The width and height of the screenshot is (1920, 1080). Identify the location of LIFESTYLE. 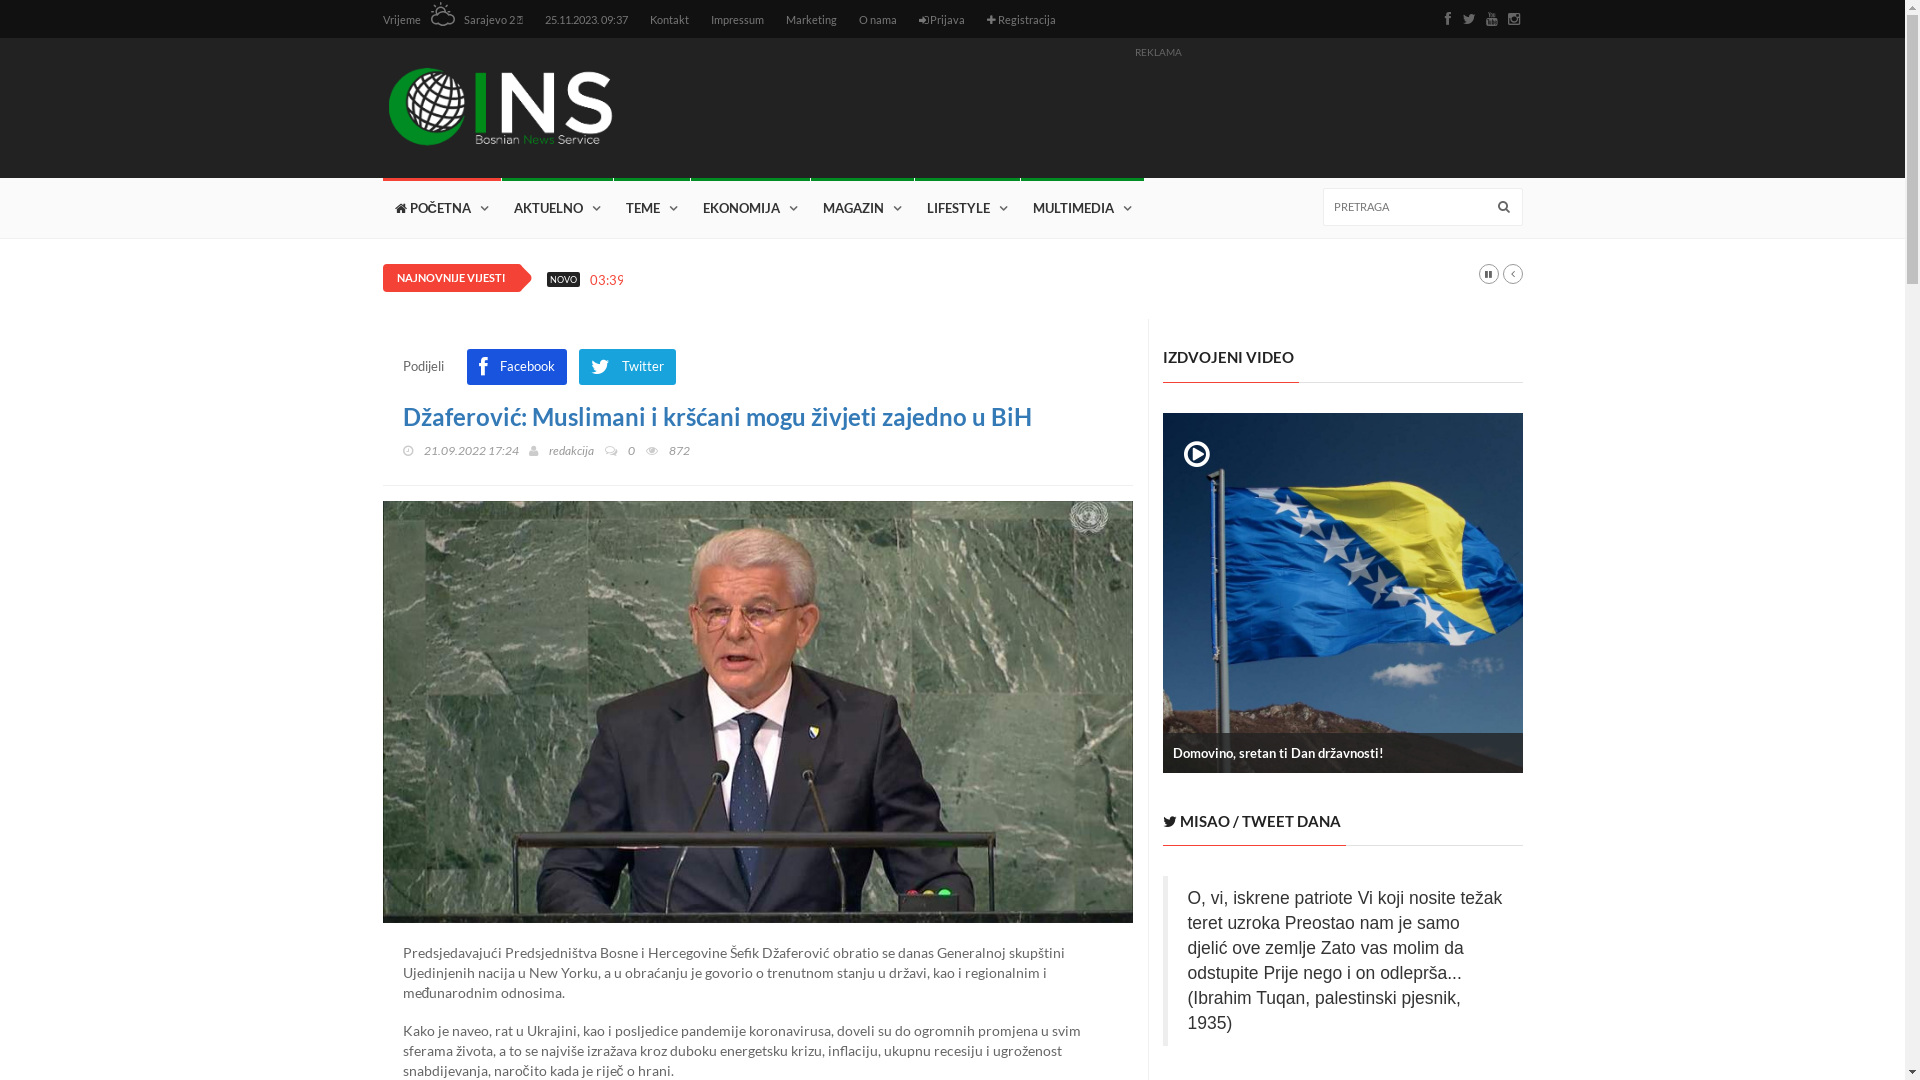
(968, 208).